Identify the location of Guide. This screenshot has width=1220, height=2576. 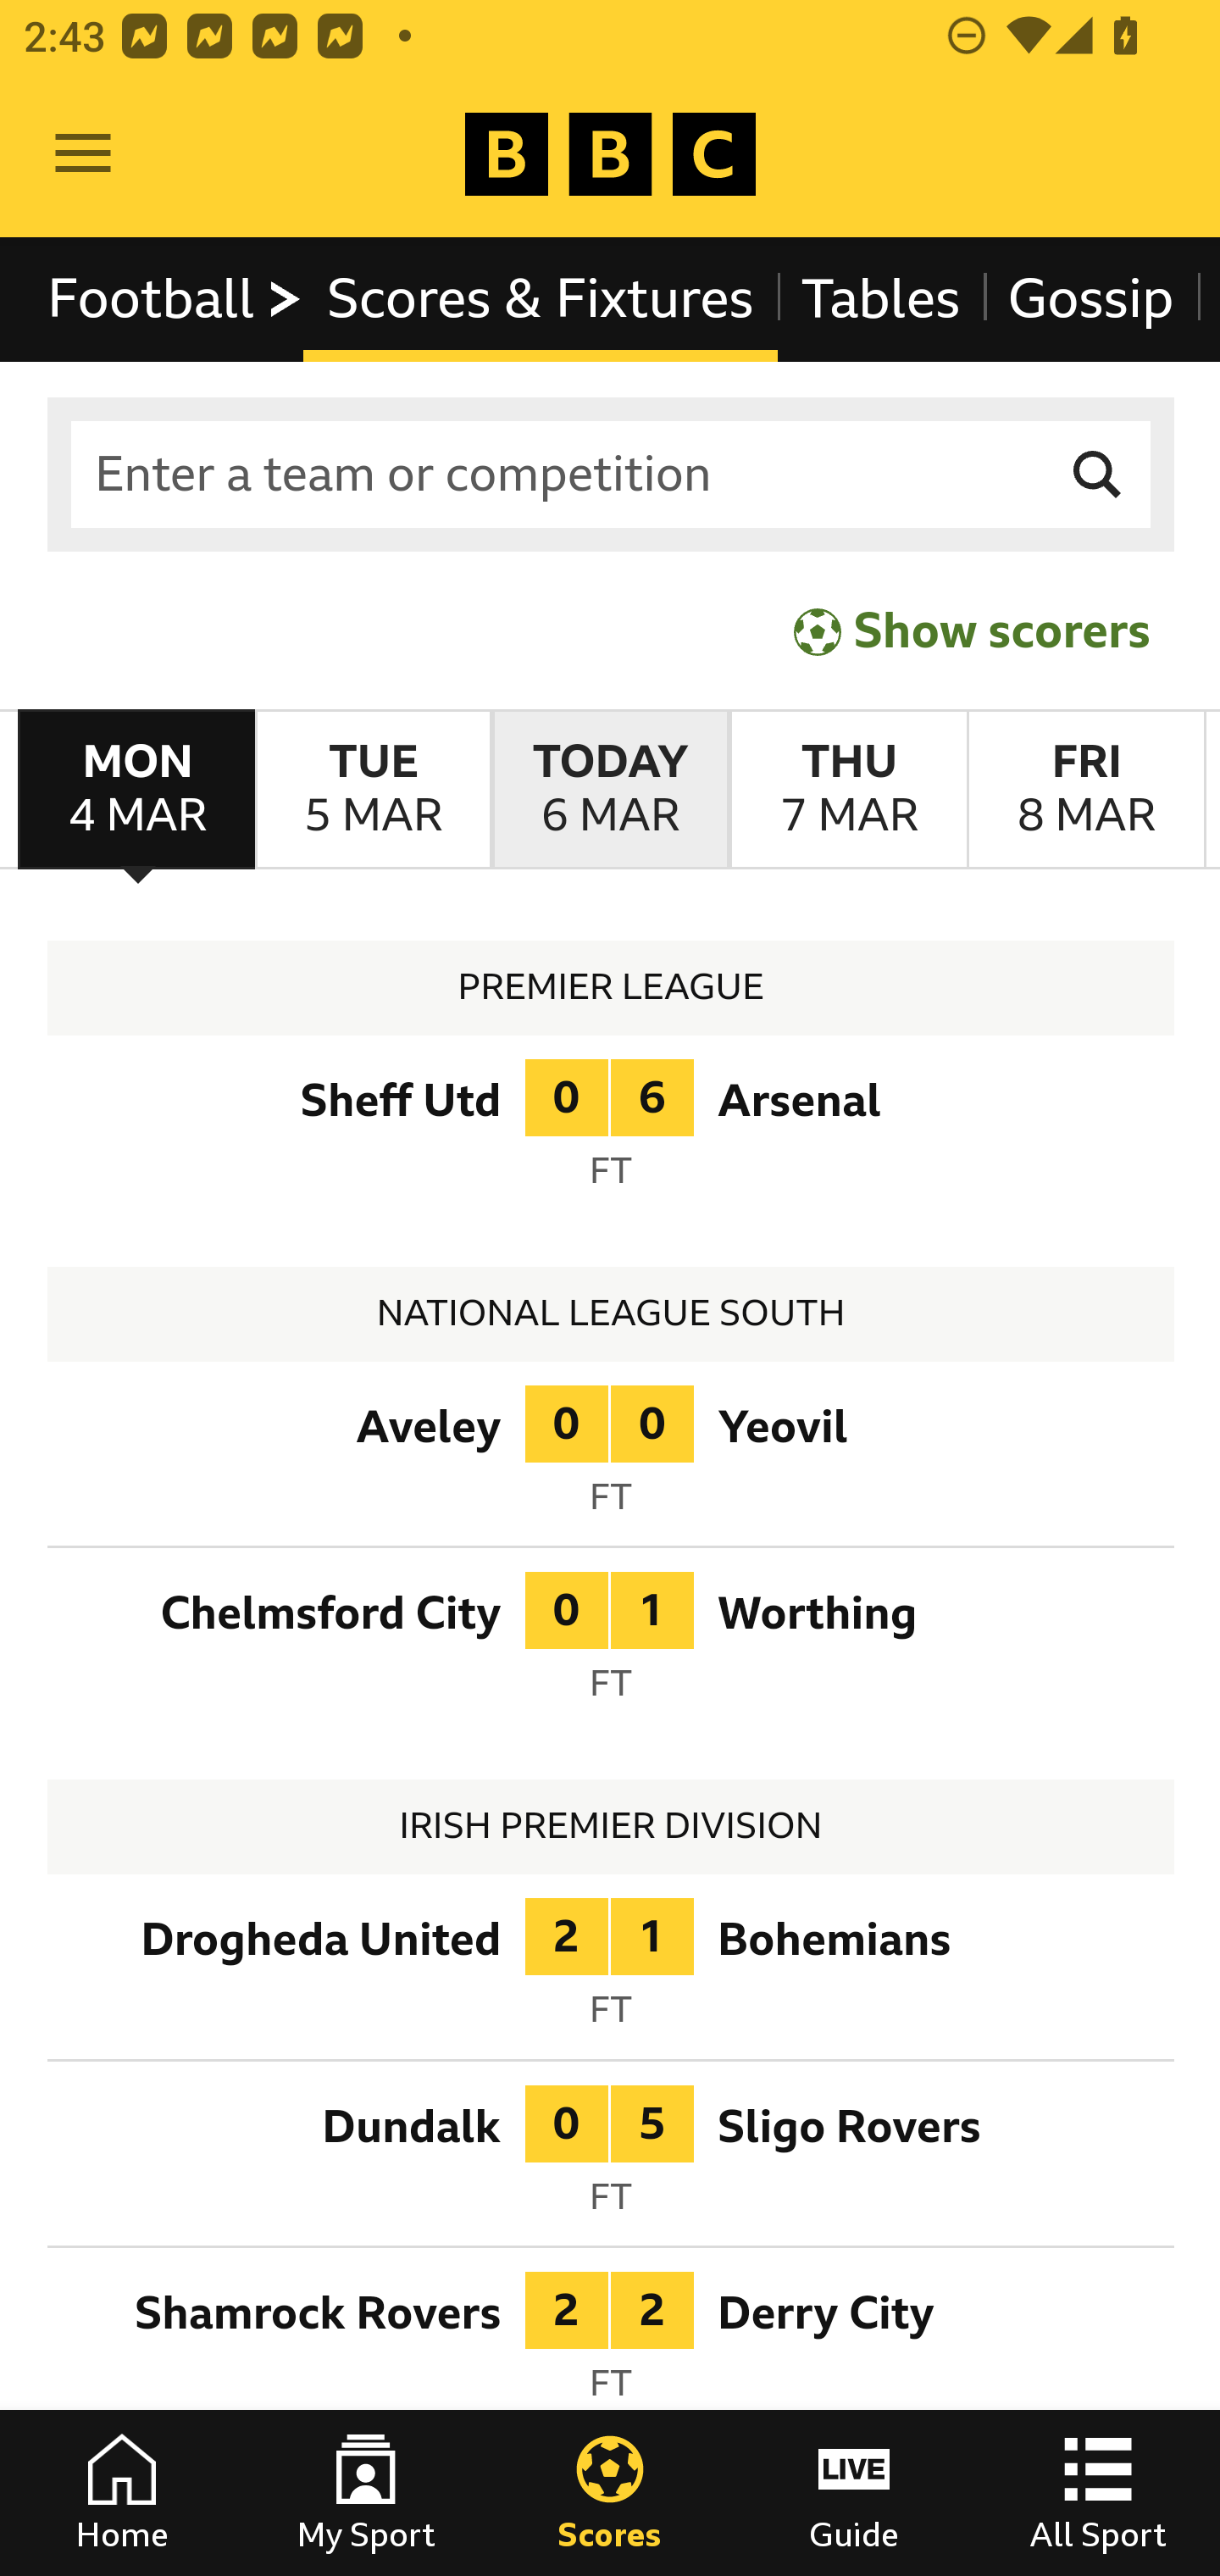
(854, 2493).